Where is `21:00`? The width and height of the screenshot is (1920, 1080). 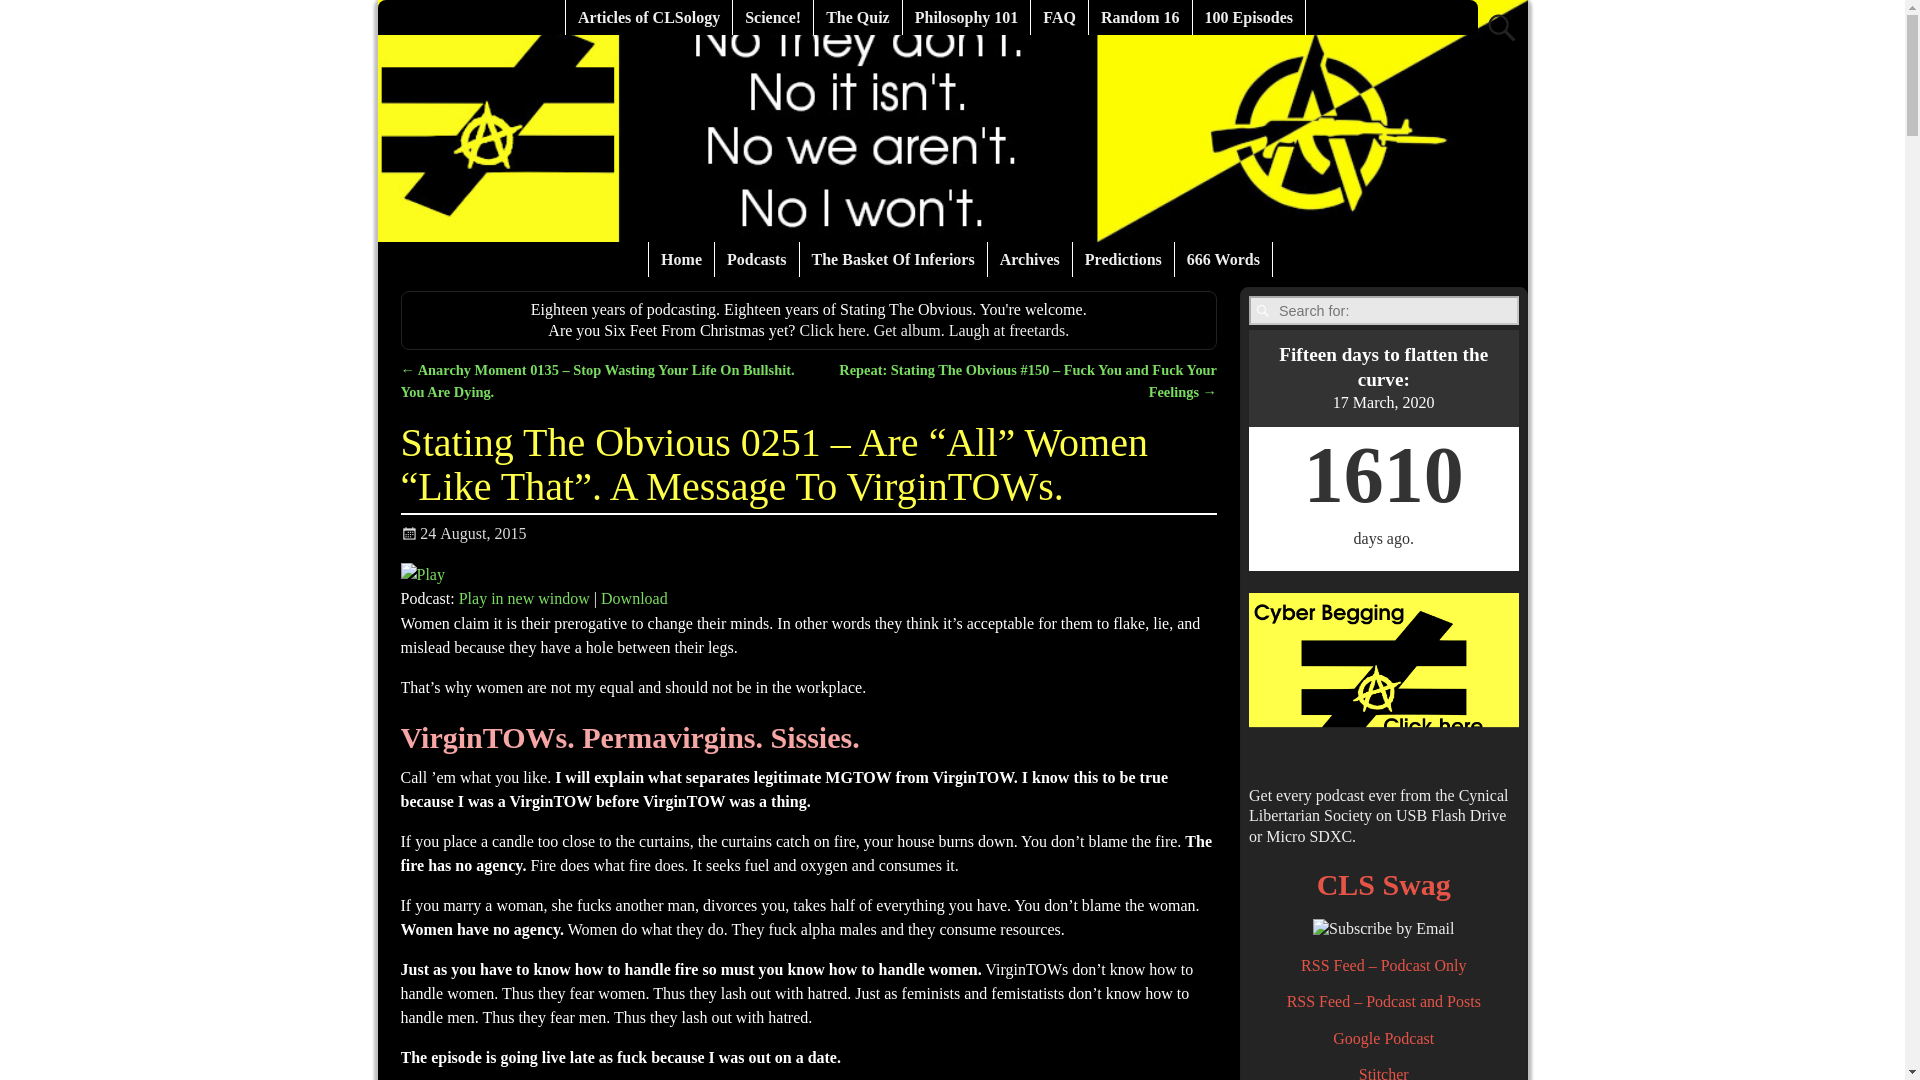 21:00 is located at coordinates (462, 533).